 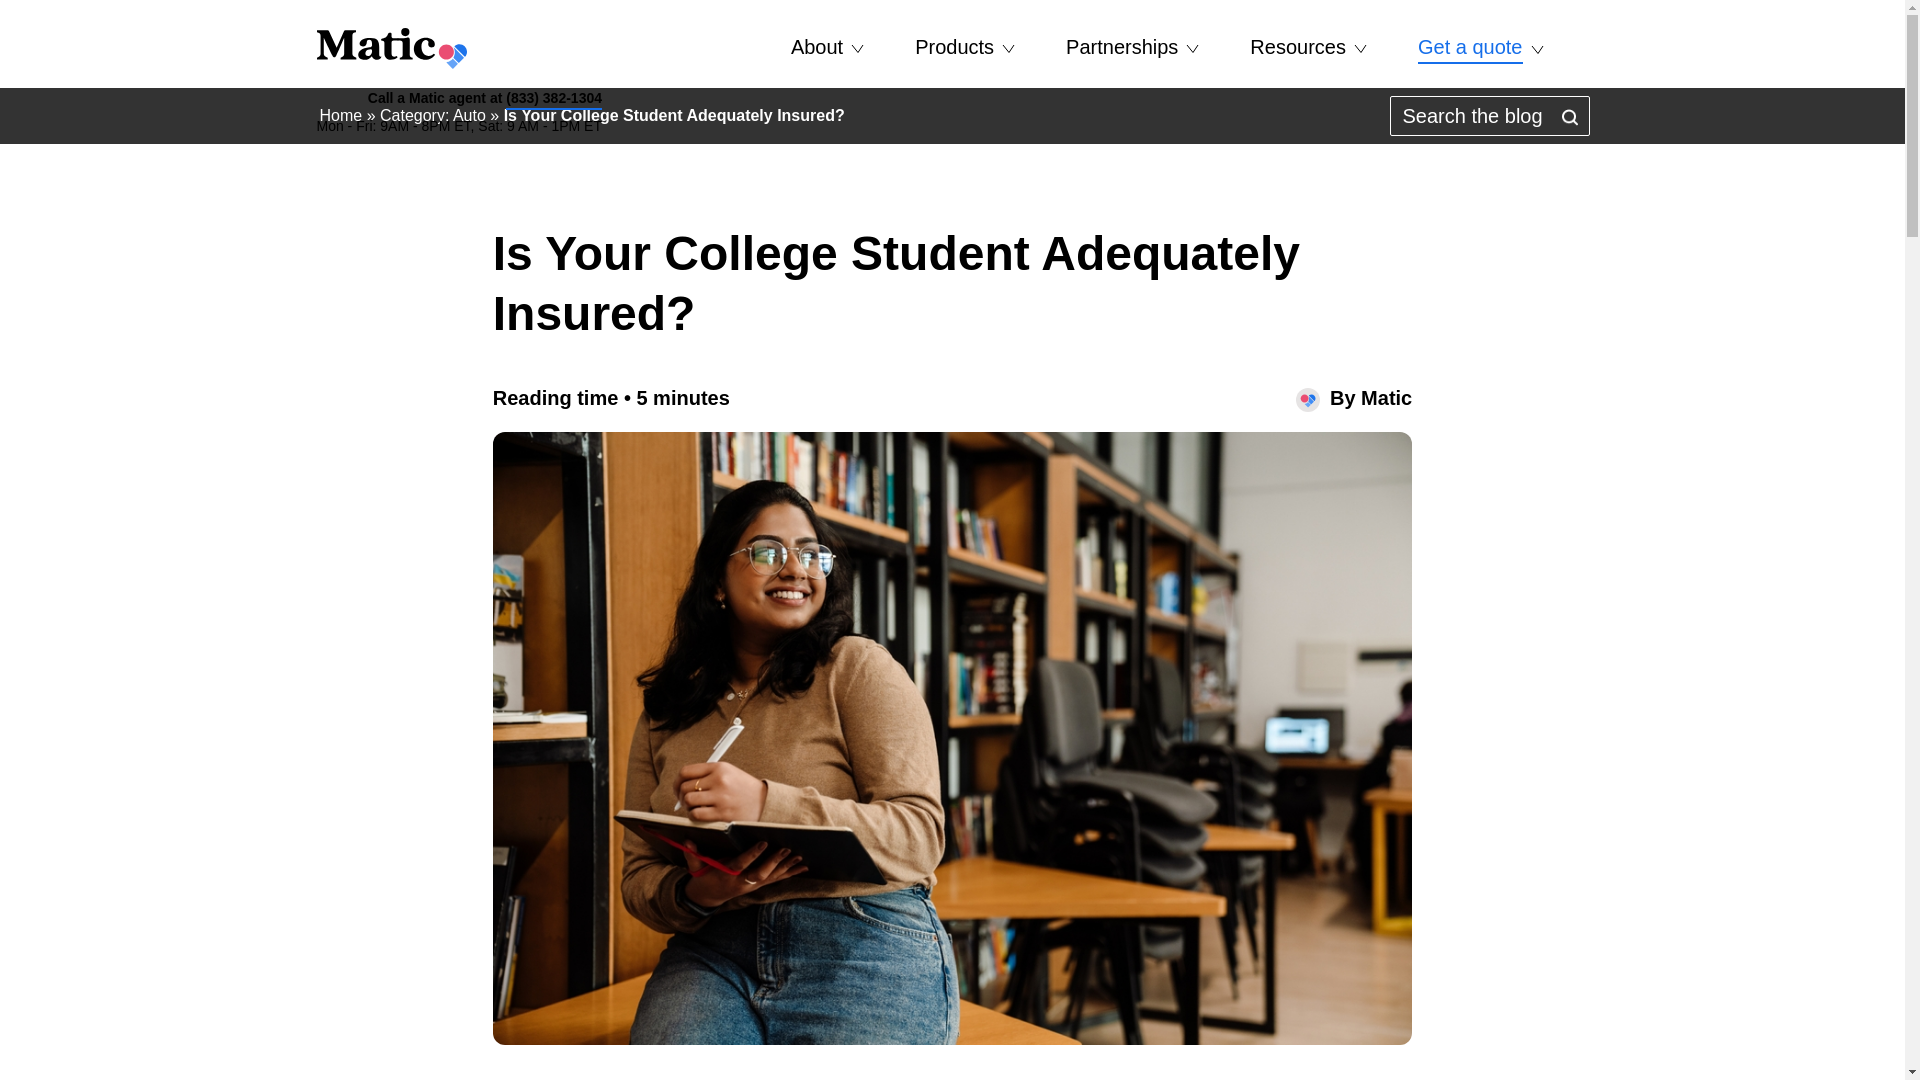 What do you see at coordinates (1132, 46) in the screenshot?
I see `Partnerships` at bounding box center [1132, 46].